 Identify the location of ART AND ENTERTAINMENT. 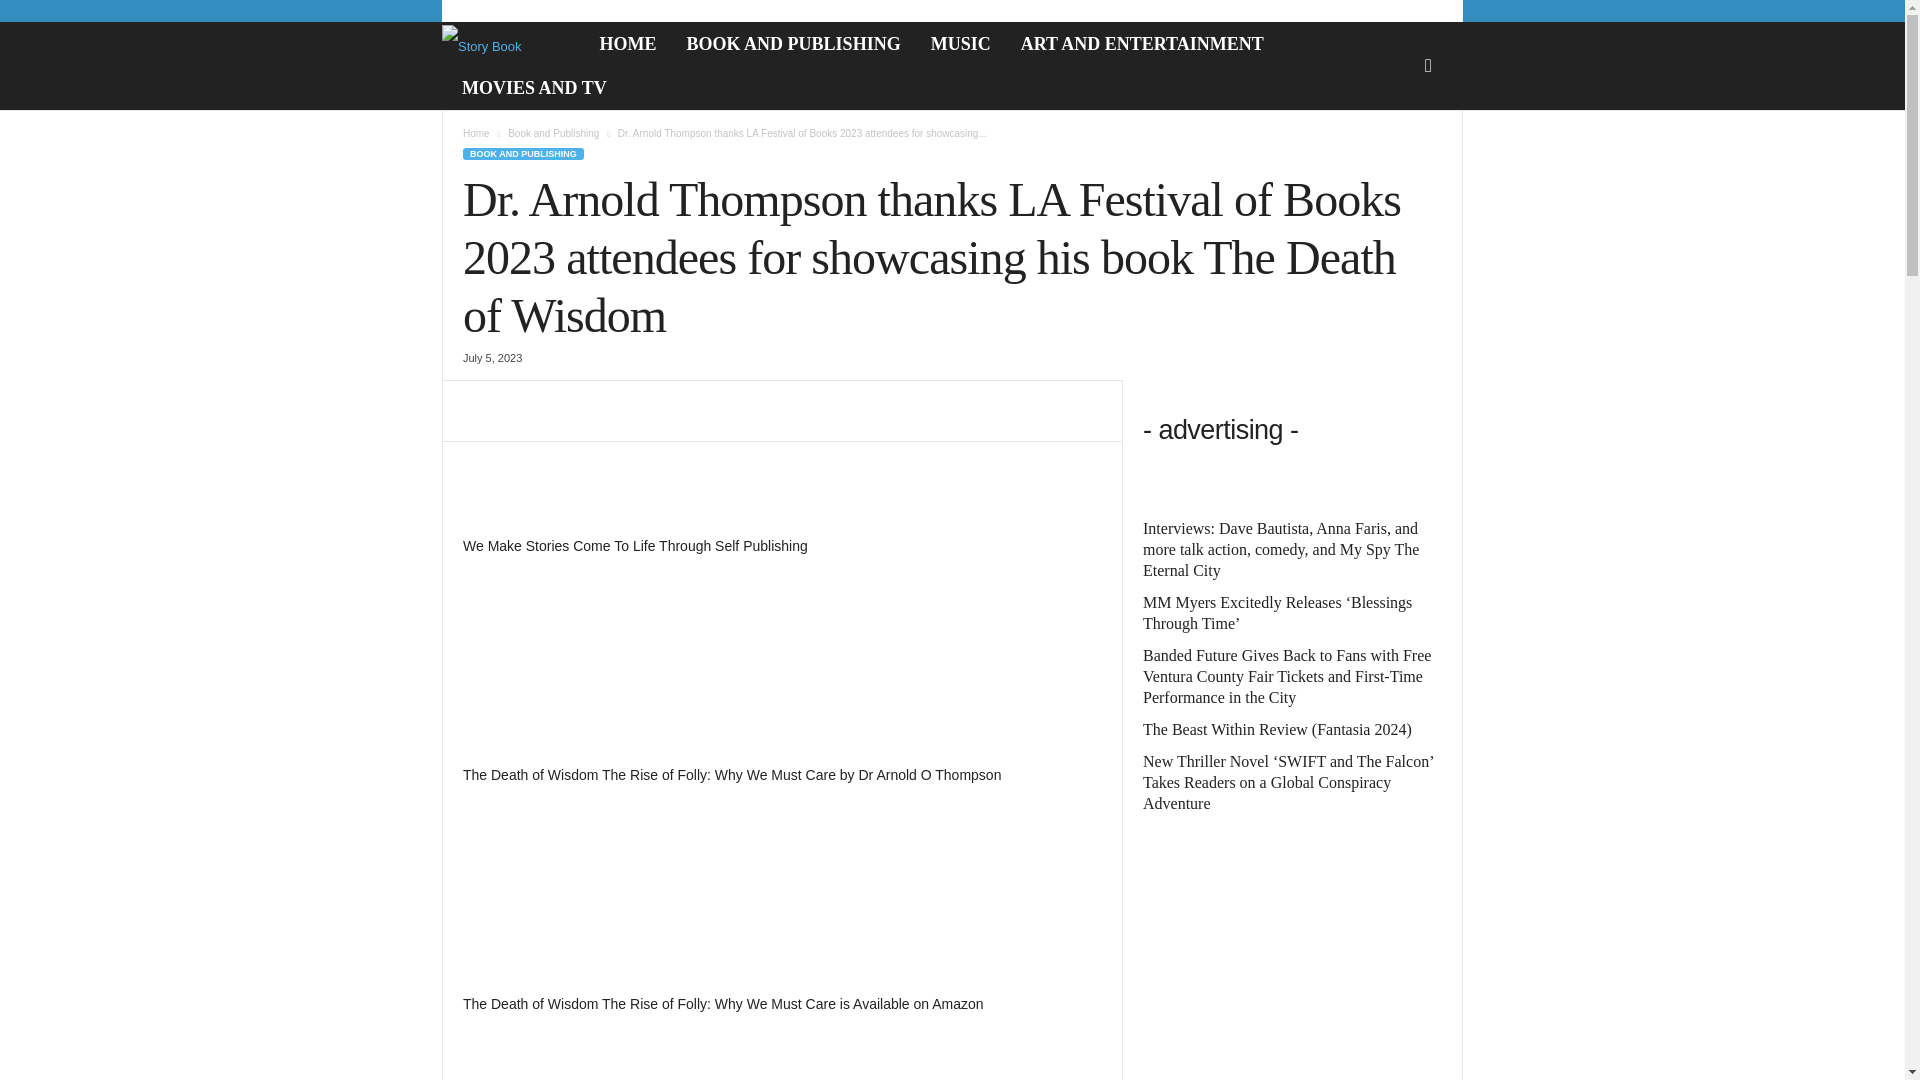
(1142, 43).